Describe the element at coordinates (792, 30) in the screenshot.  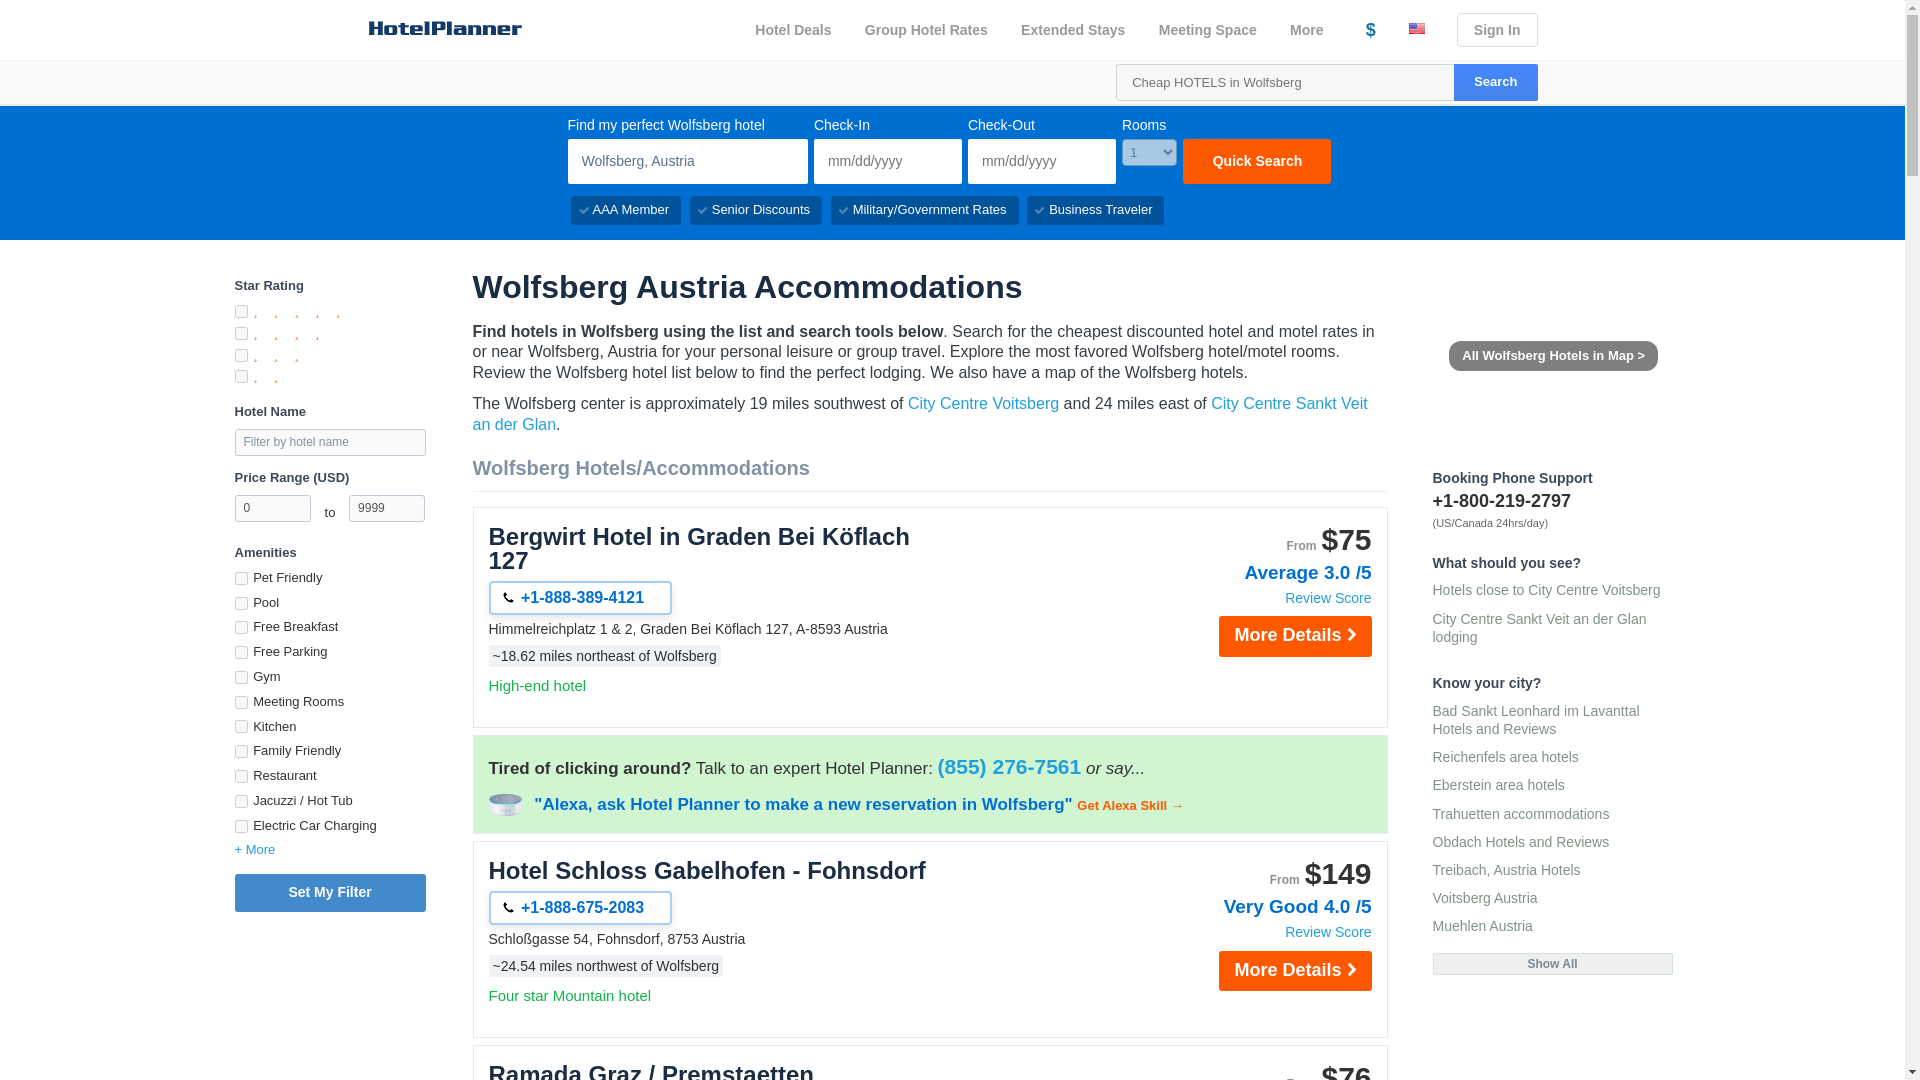
I see `Hotel Deals` at that location.